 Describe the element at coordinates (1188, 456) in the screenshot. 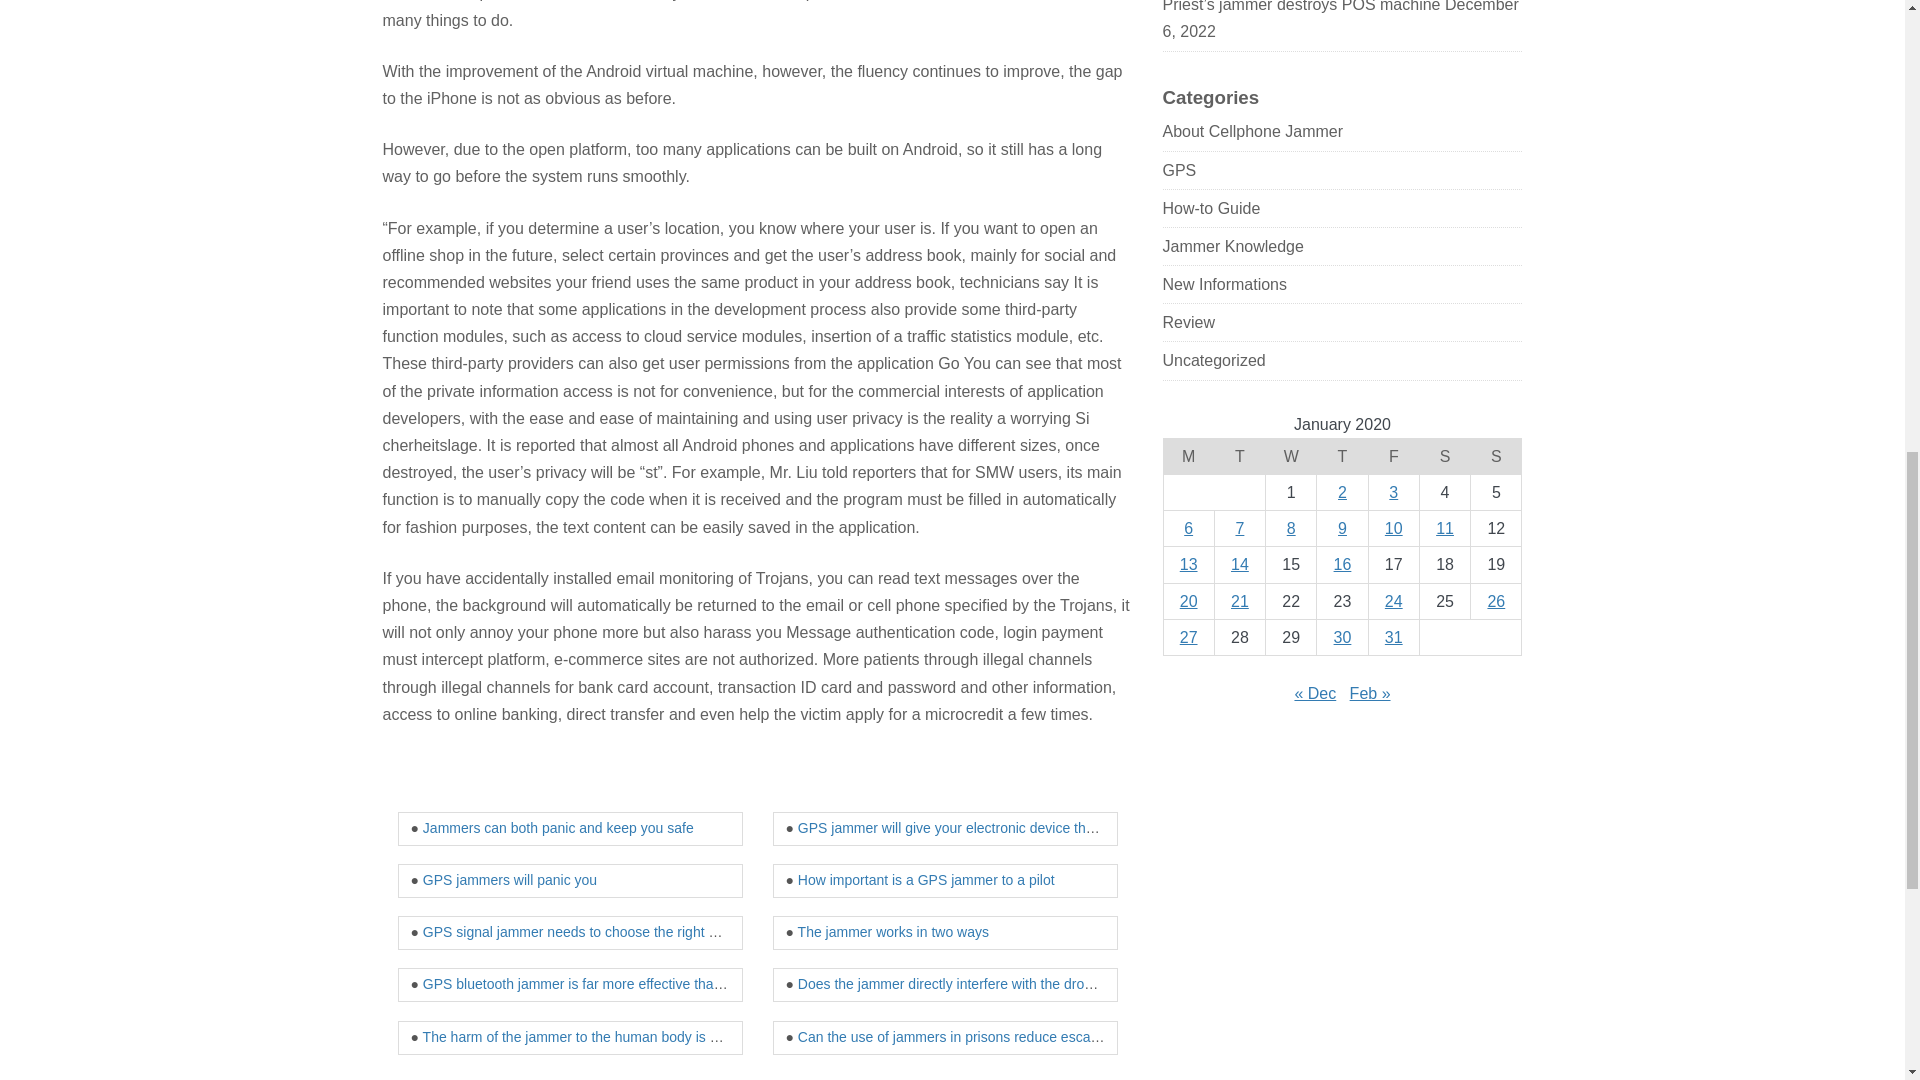

I see `Monday` at that location.